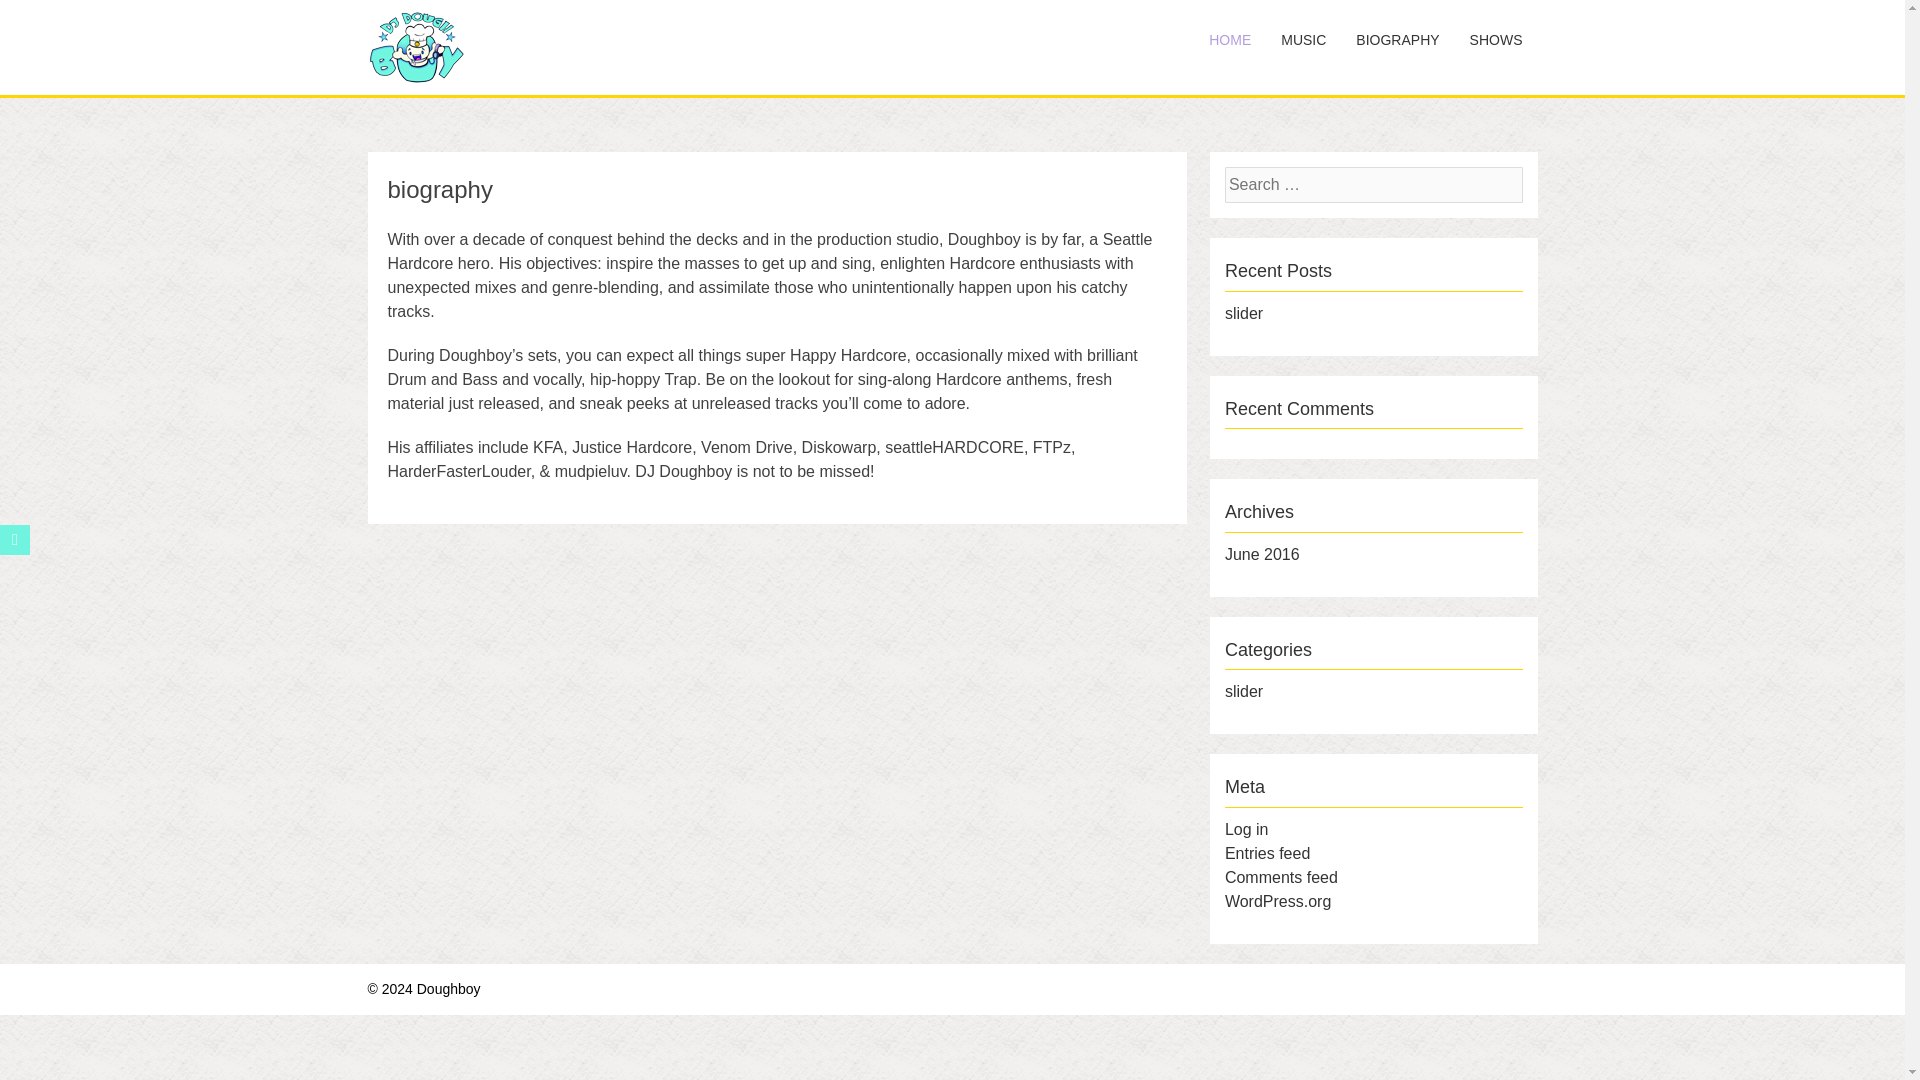  What do you see at coordinates (1496, 40) in the screenshot?
I see `SHOWS` at bounding box center [1496, 40].